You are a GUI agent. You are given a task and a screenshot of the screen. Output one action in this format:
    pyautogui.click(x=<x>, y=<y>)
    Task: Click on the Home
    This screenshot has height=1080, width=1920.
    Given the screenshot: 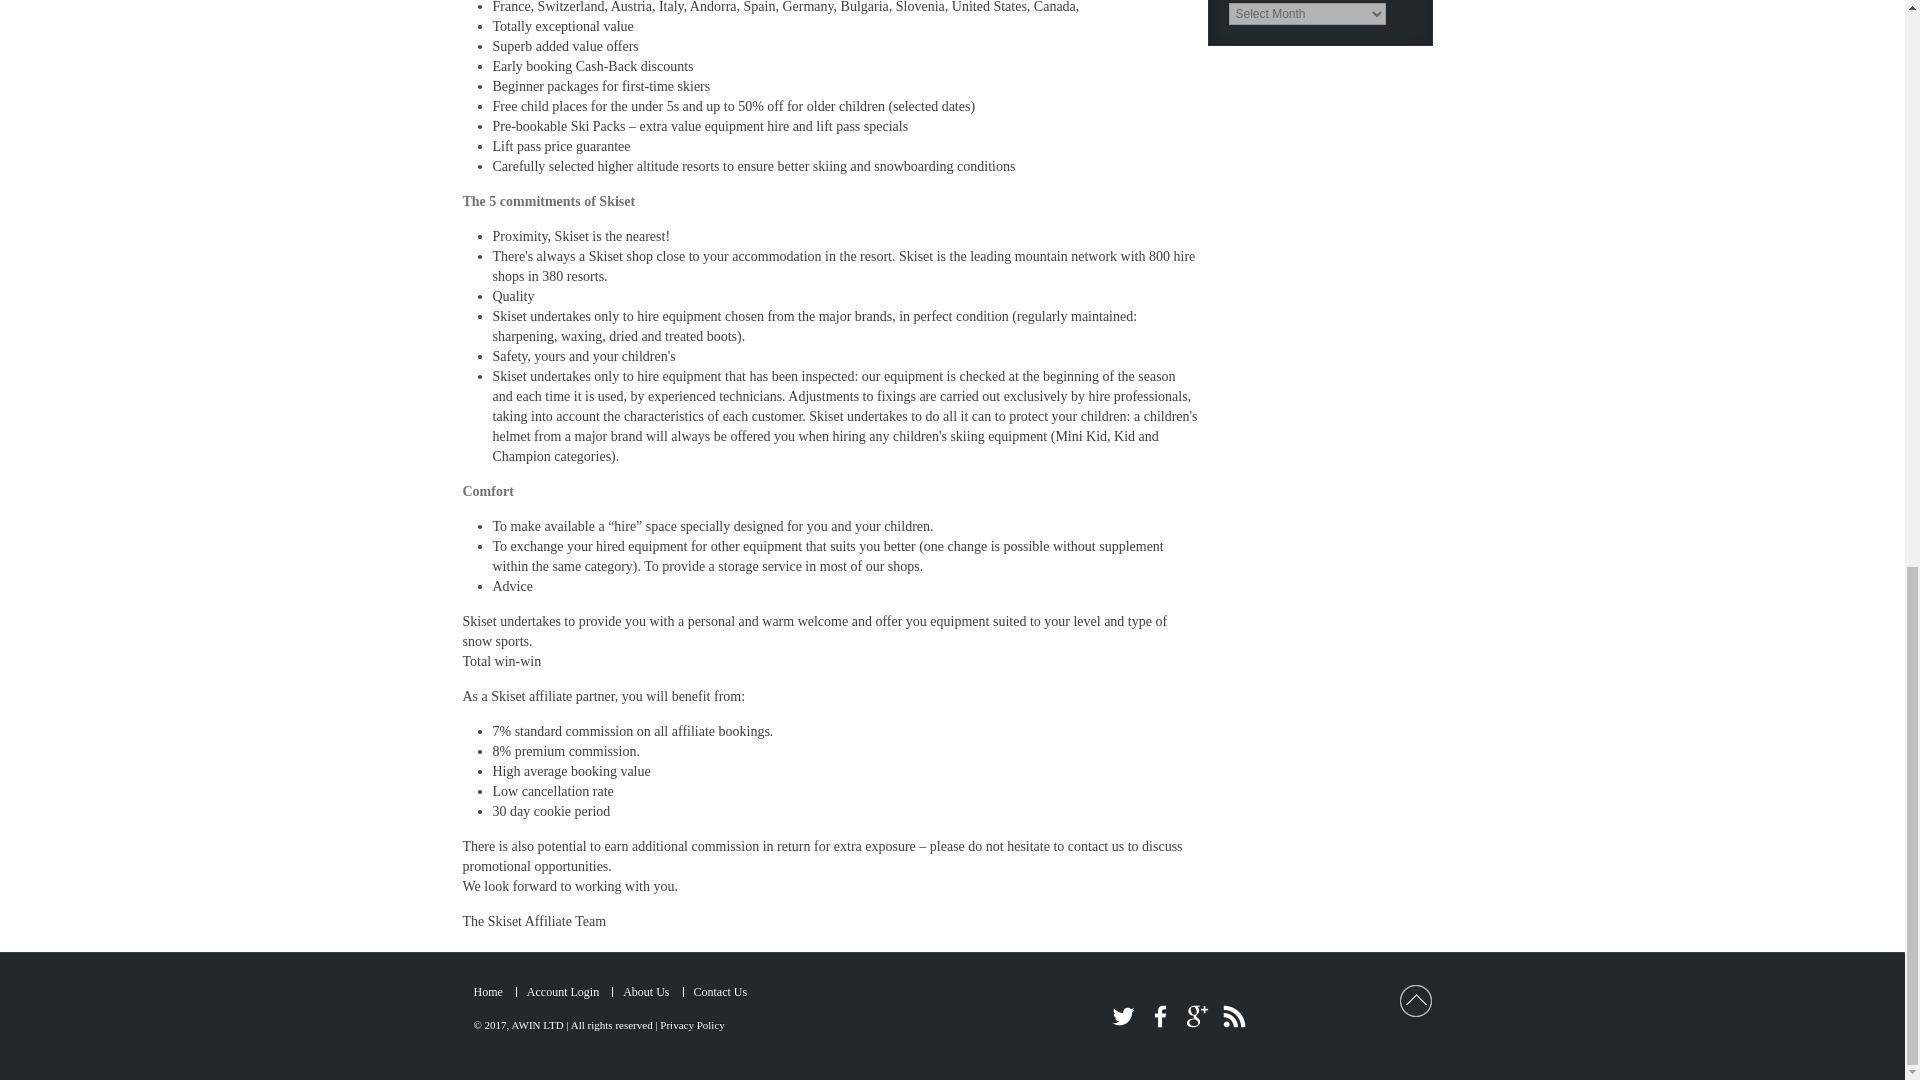 What is the action you would take?
    pyautogui.click(x=488, y=992)
    